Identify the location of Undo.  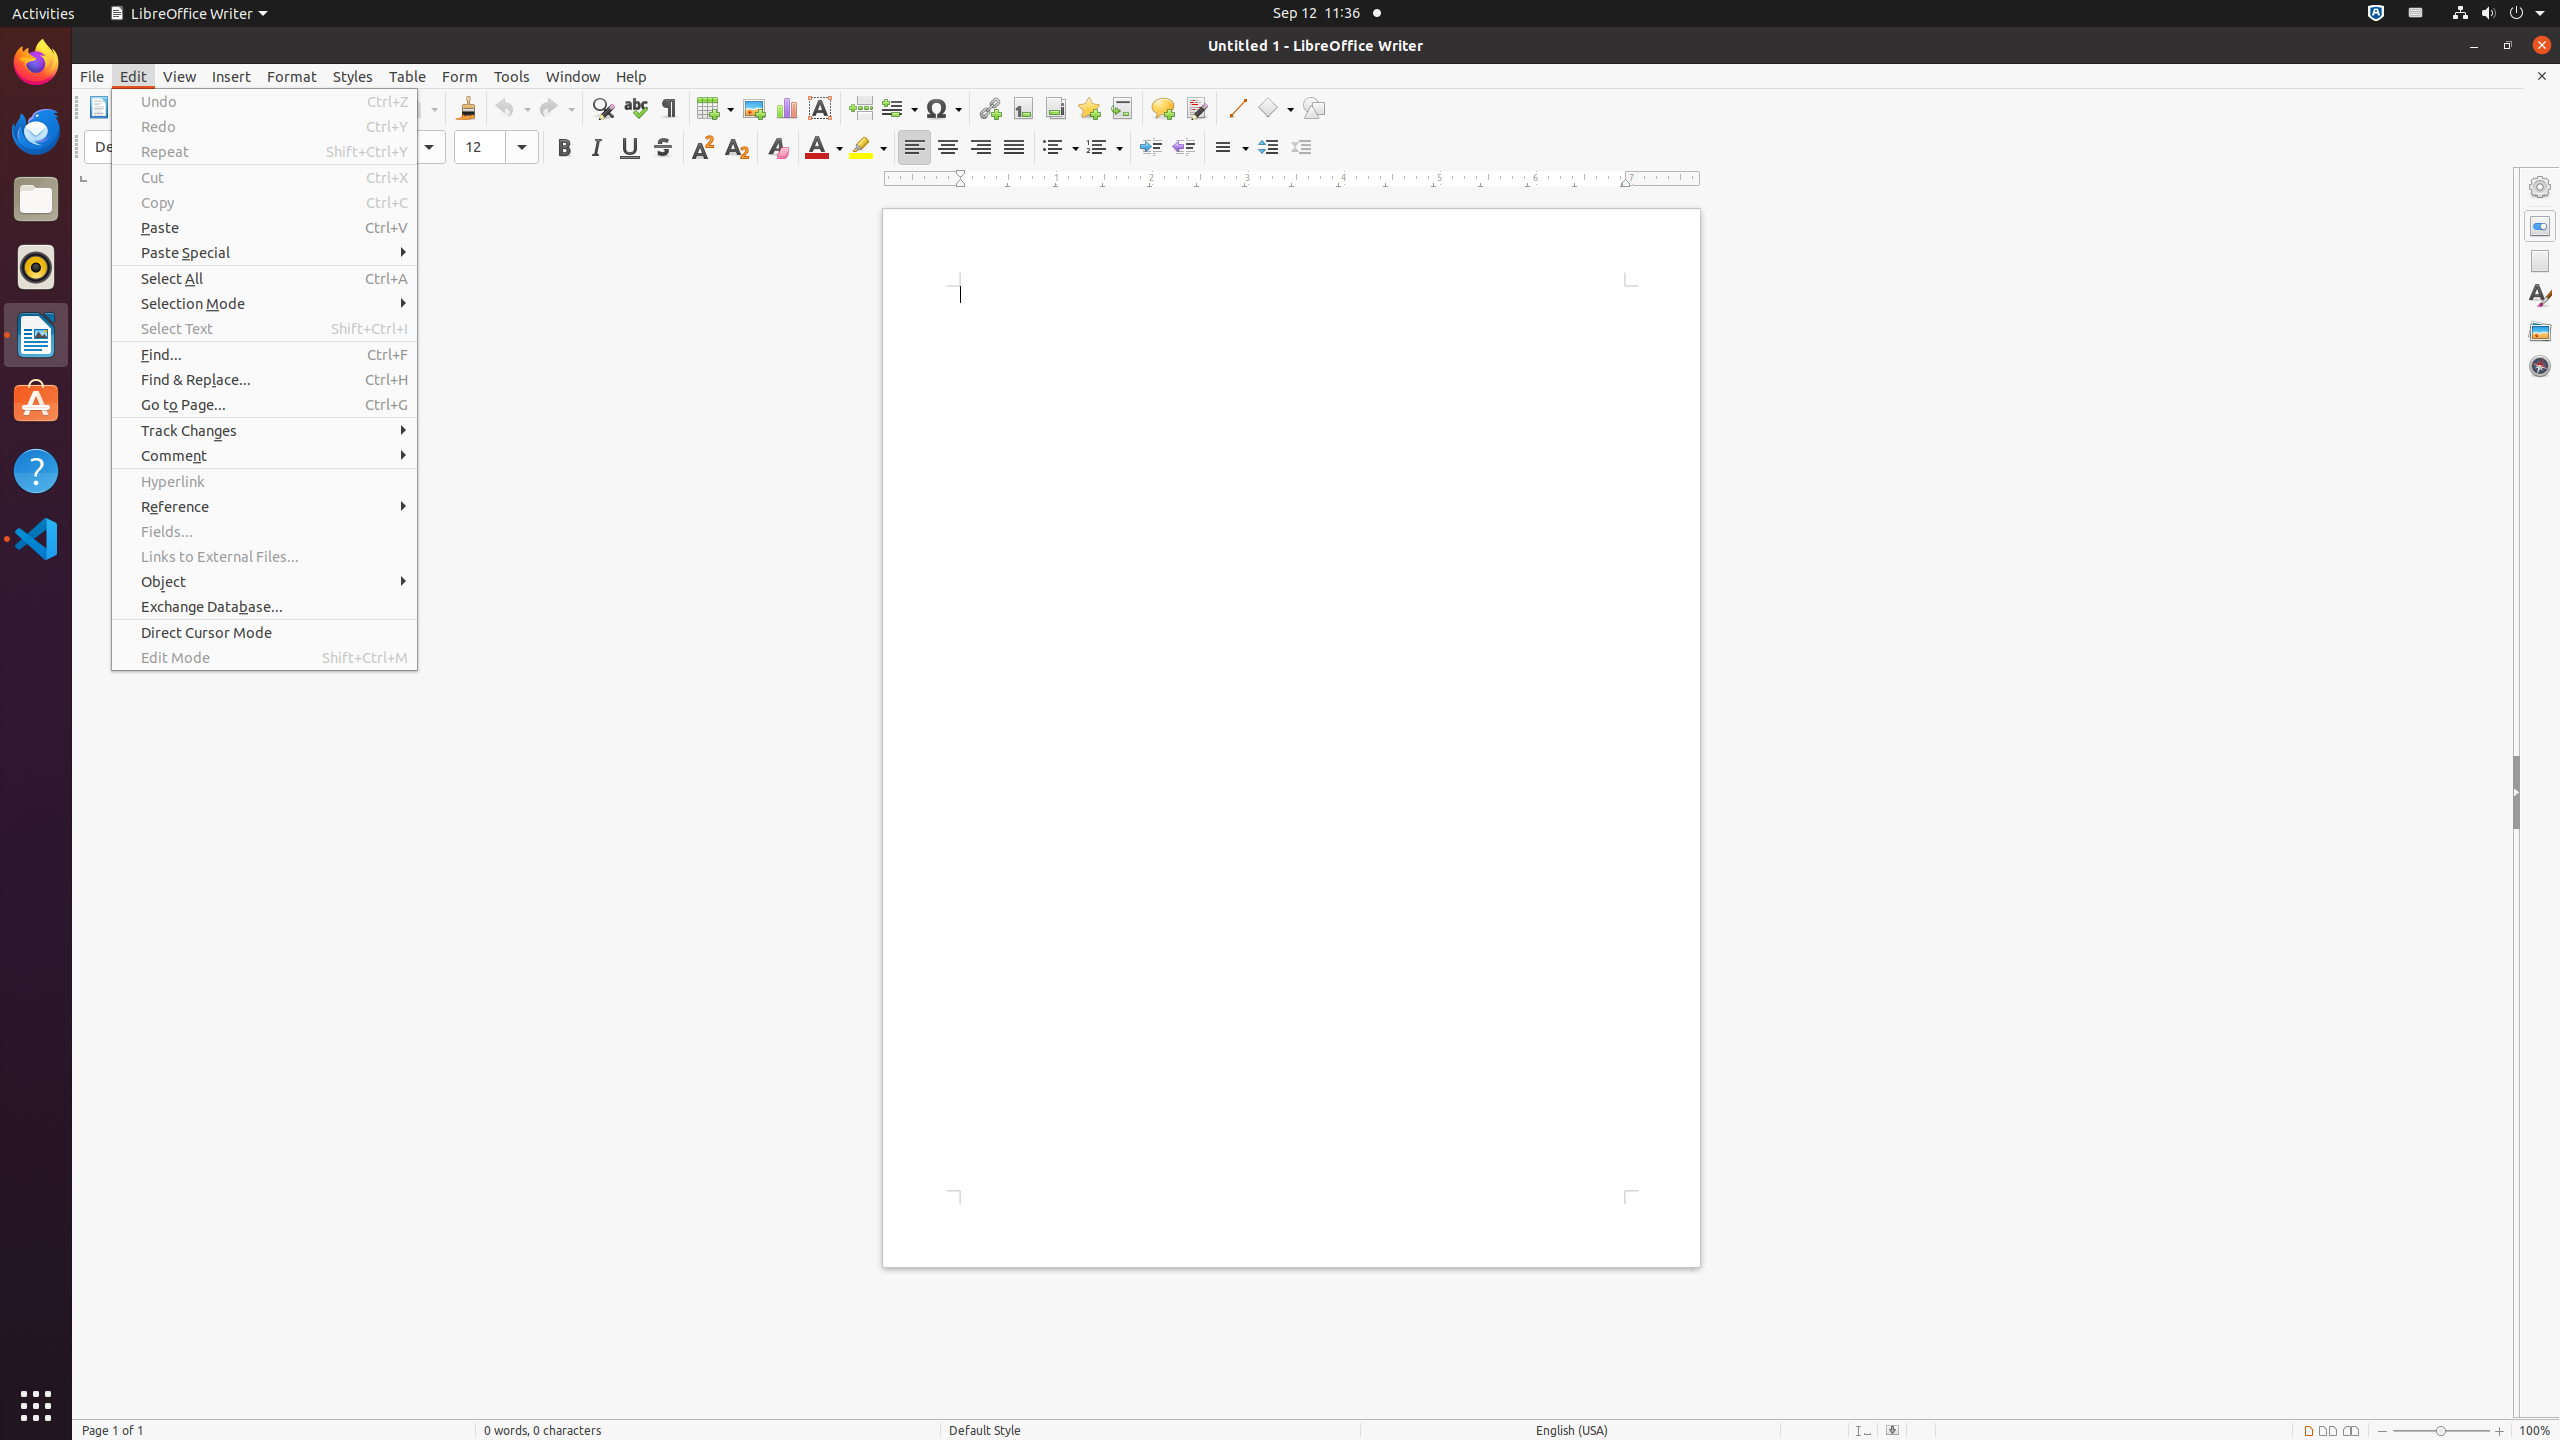
(264, 102).